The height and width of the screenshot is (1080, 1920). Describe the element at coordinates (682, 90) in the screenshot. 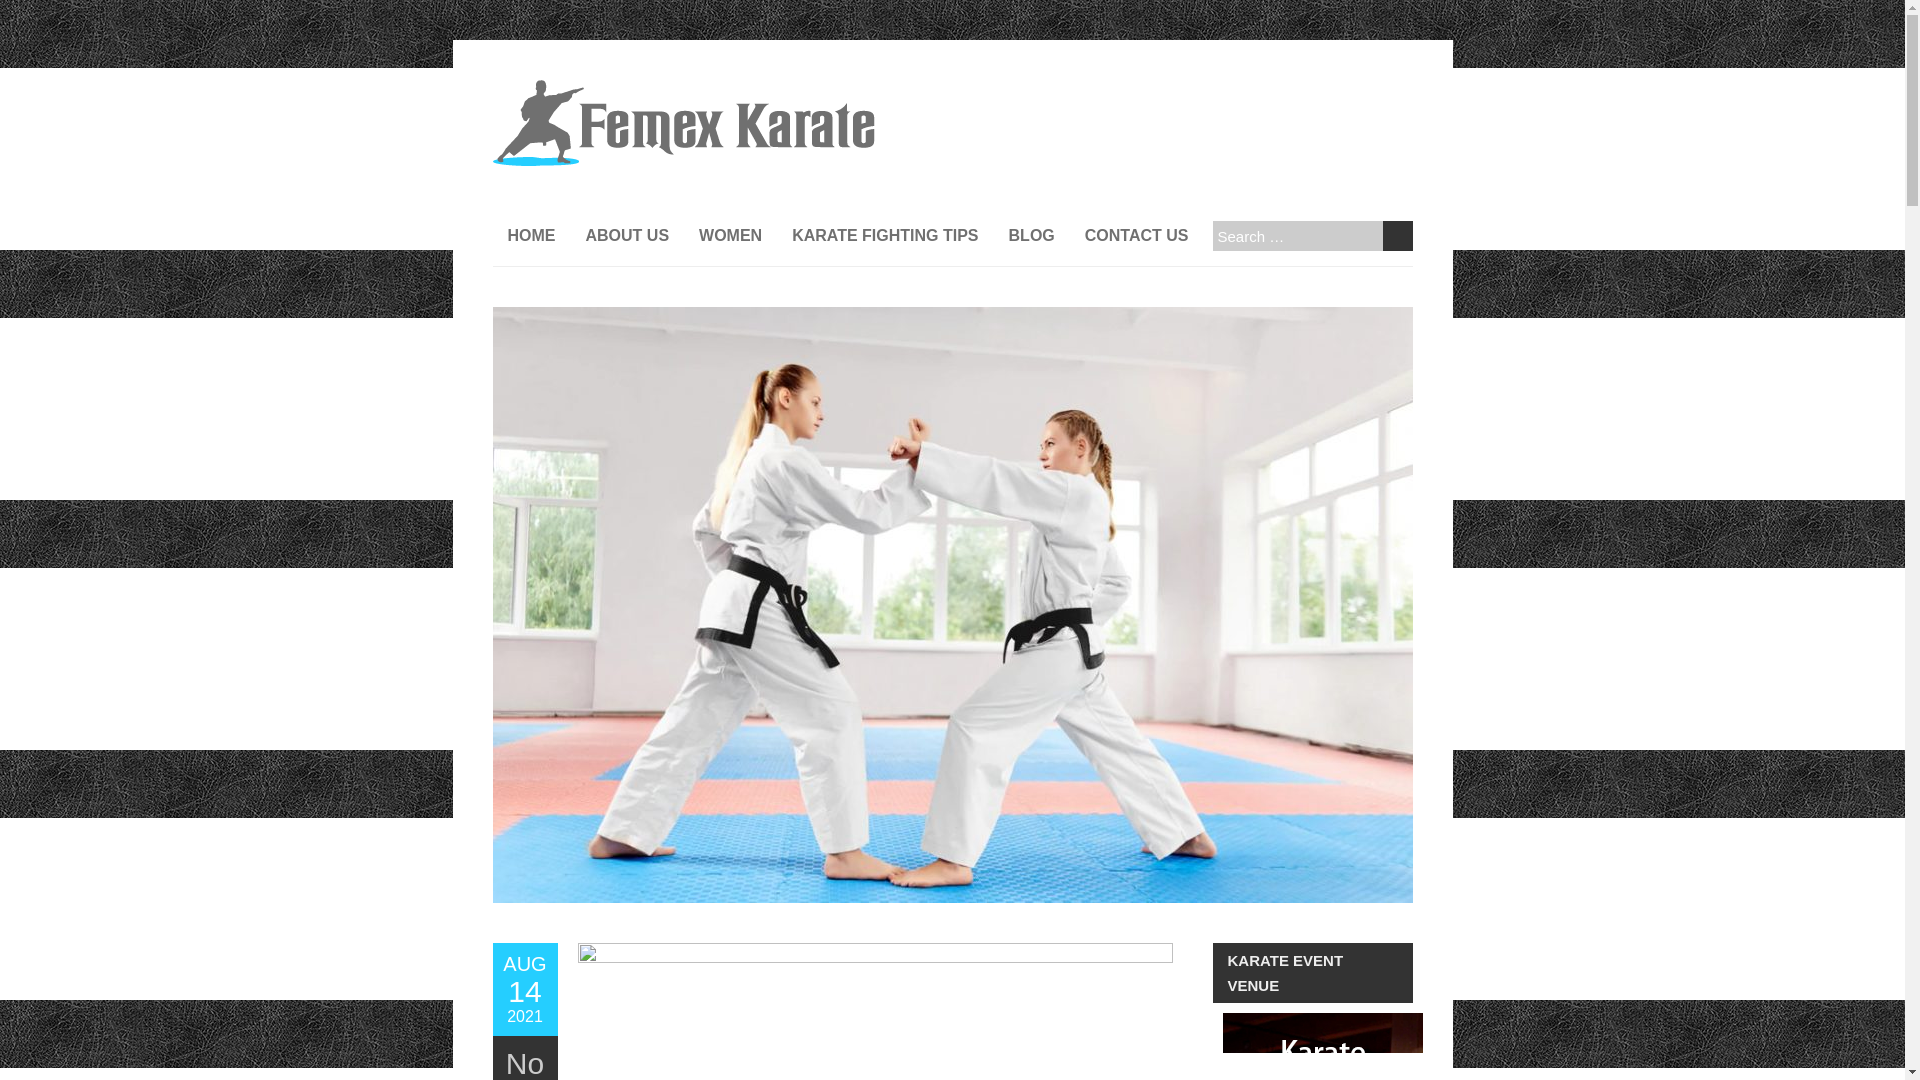

I see `Femex Karate: Martial Arts Training Center` at that location.